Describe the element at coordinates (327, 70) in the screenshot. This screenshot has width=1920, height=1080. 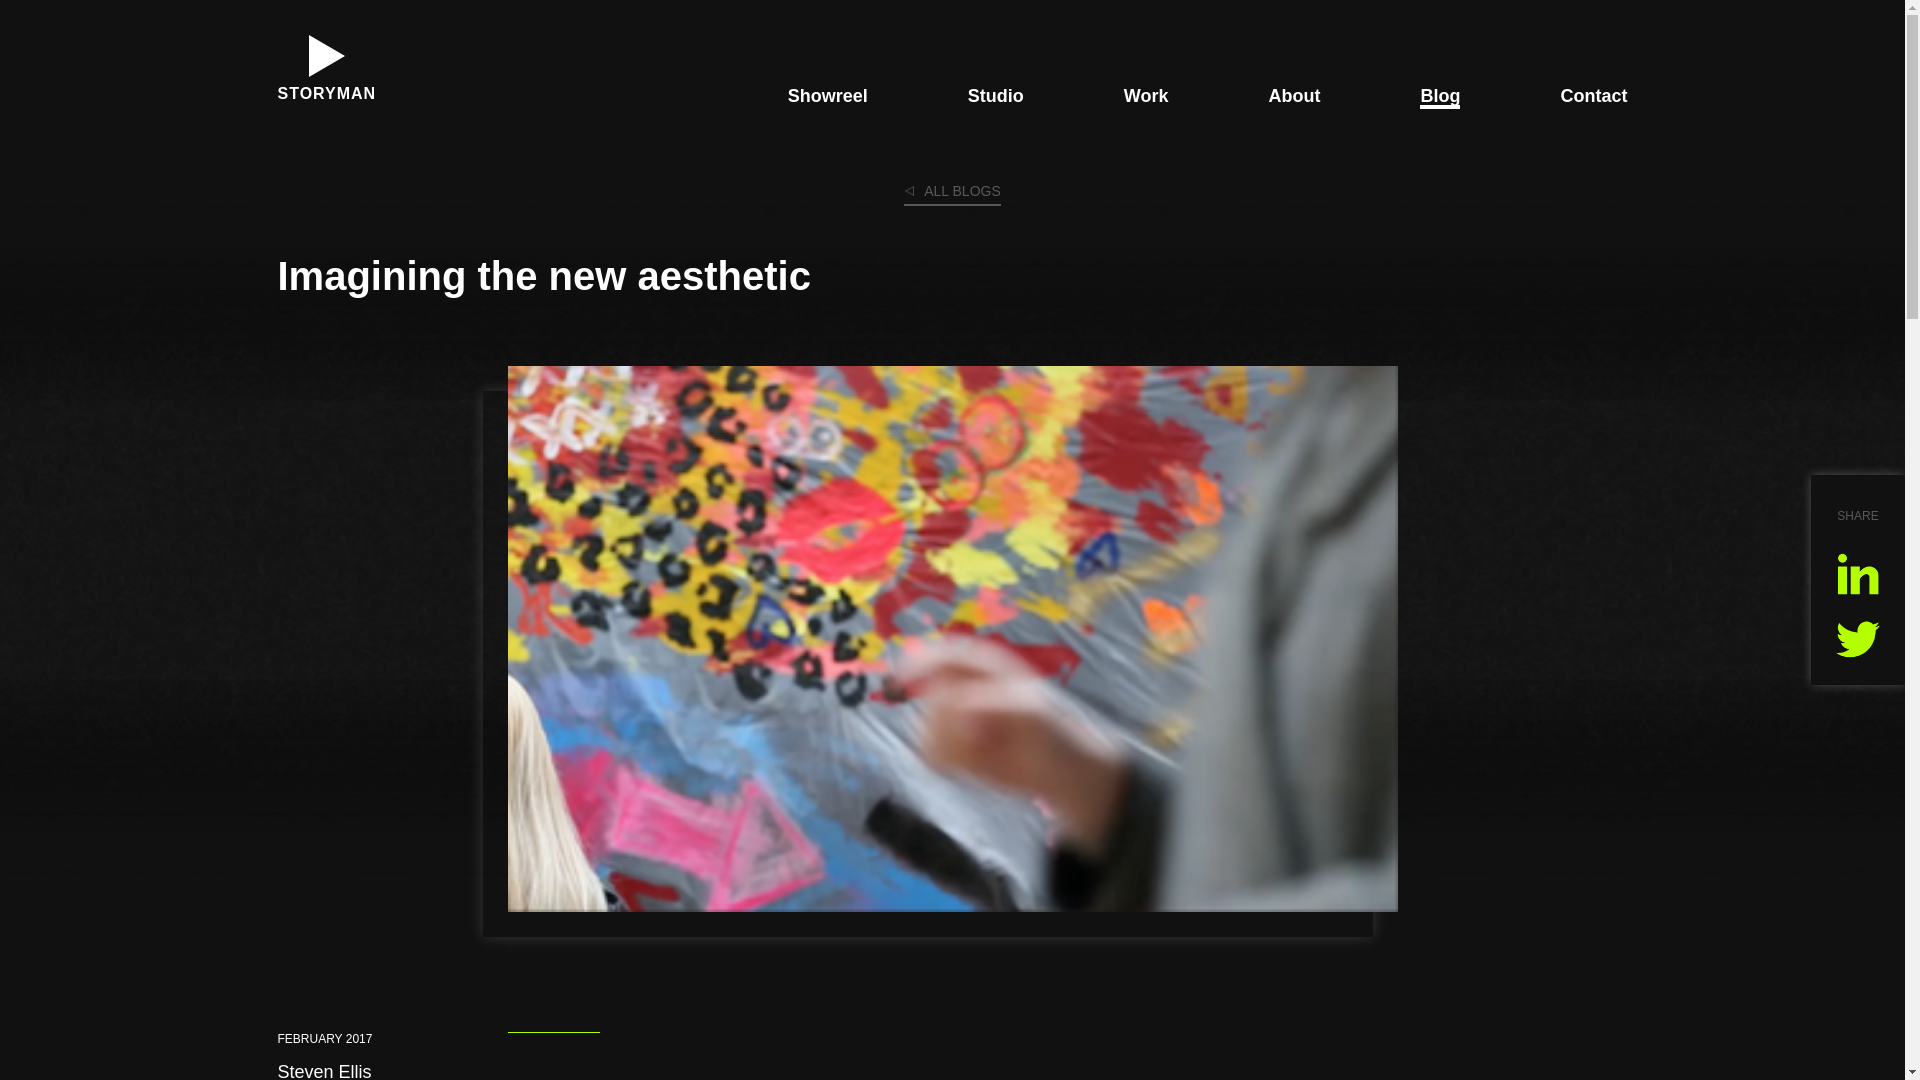
I see `STORYMAN` at that location.